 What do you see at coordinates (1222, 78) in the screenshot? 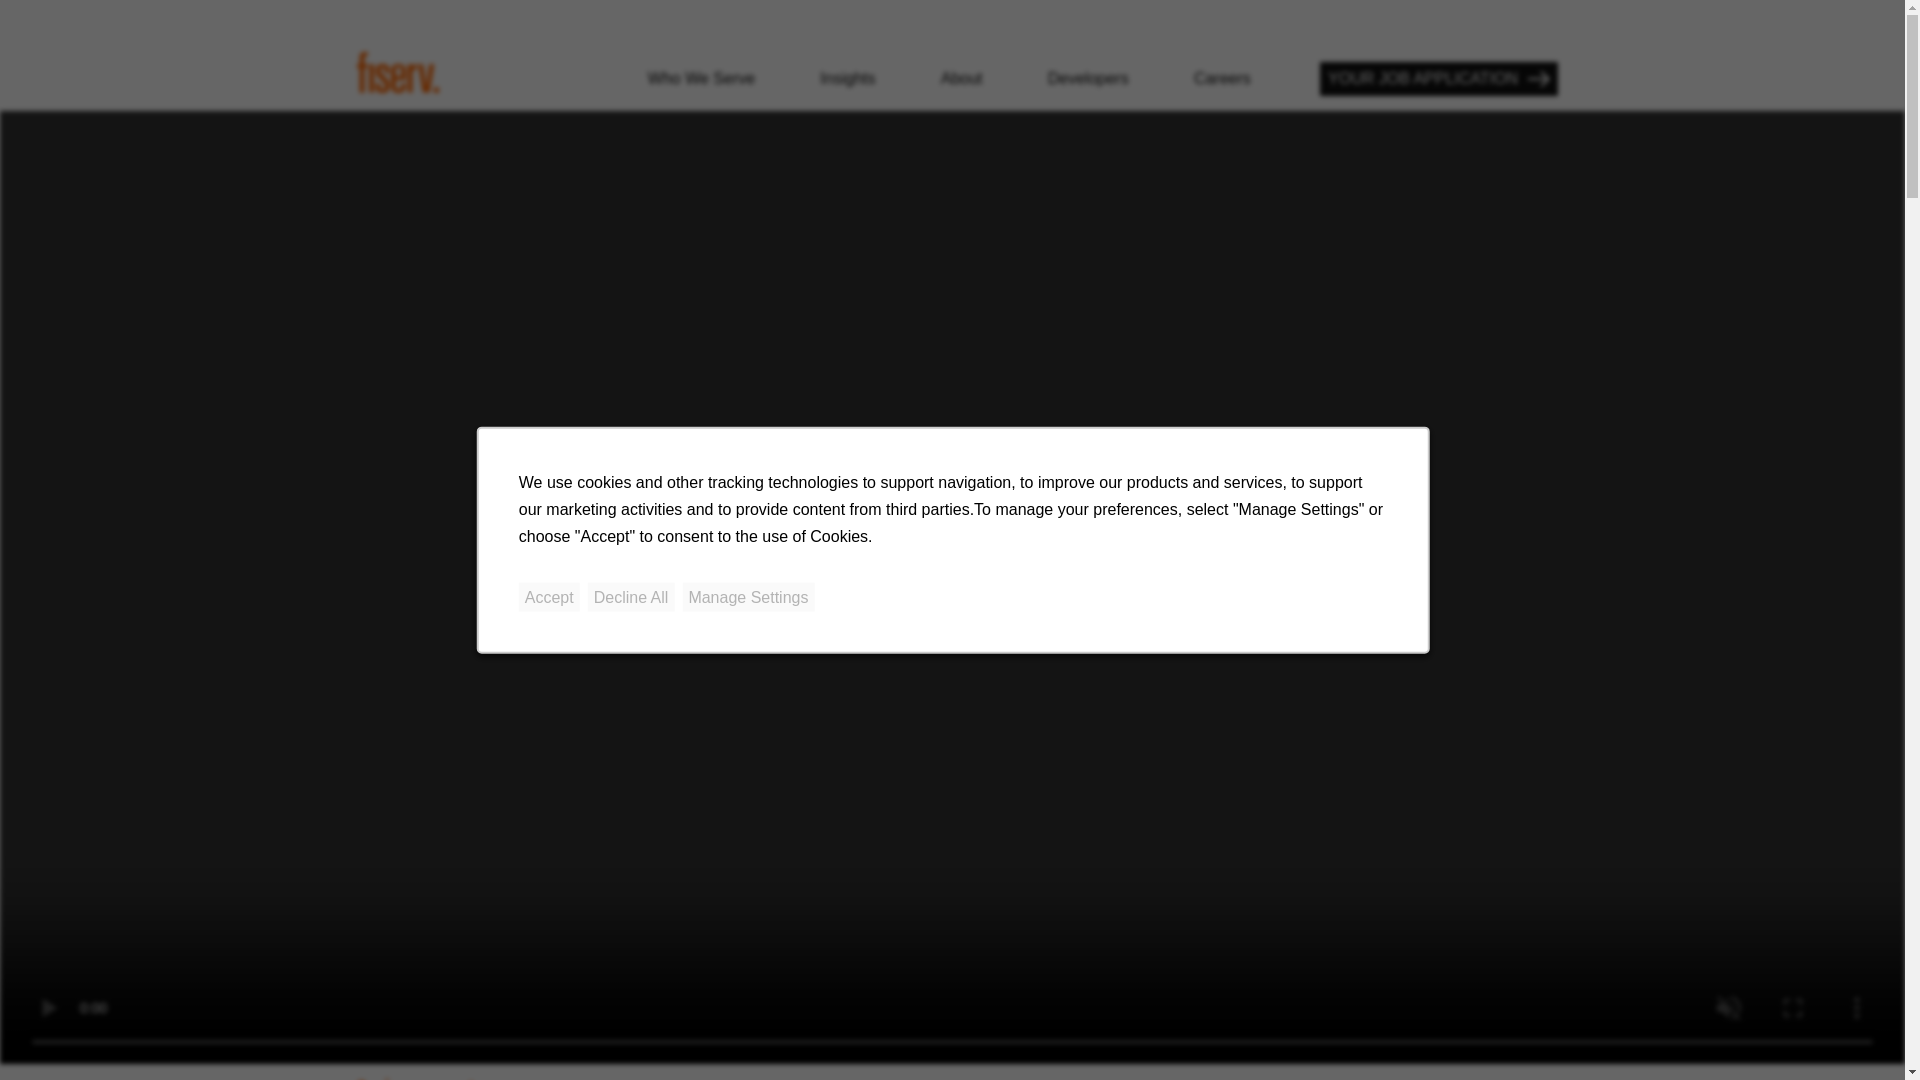
I see `Go to Careers page` at bounding box center [1222, 78].